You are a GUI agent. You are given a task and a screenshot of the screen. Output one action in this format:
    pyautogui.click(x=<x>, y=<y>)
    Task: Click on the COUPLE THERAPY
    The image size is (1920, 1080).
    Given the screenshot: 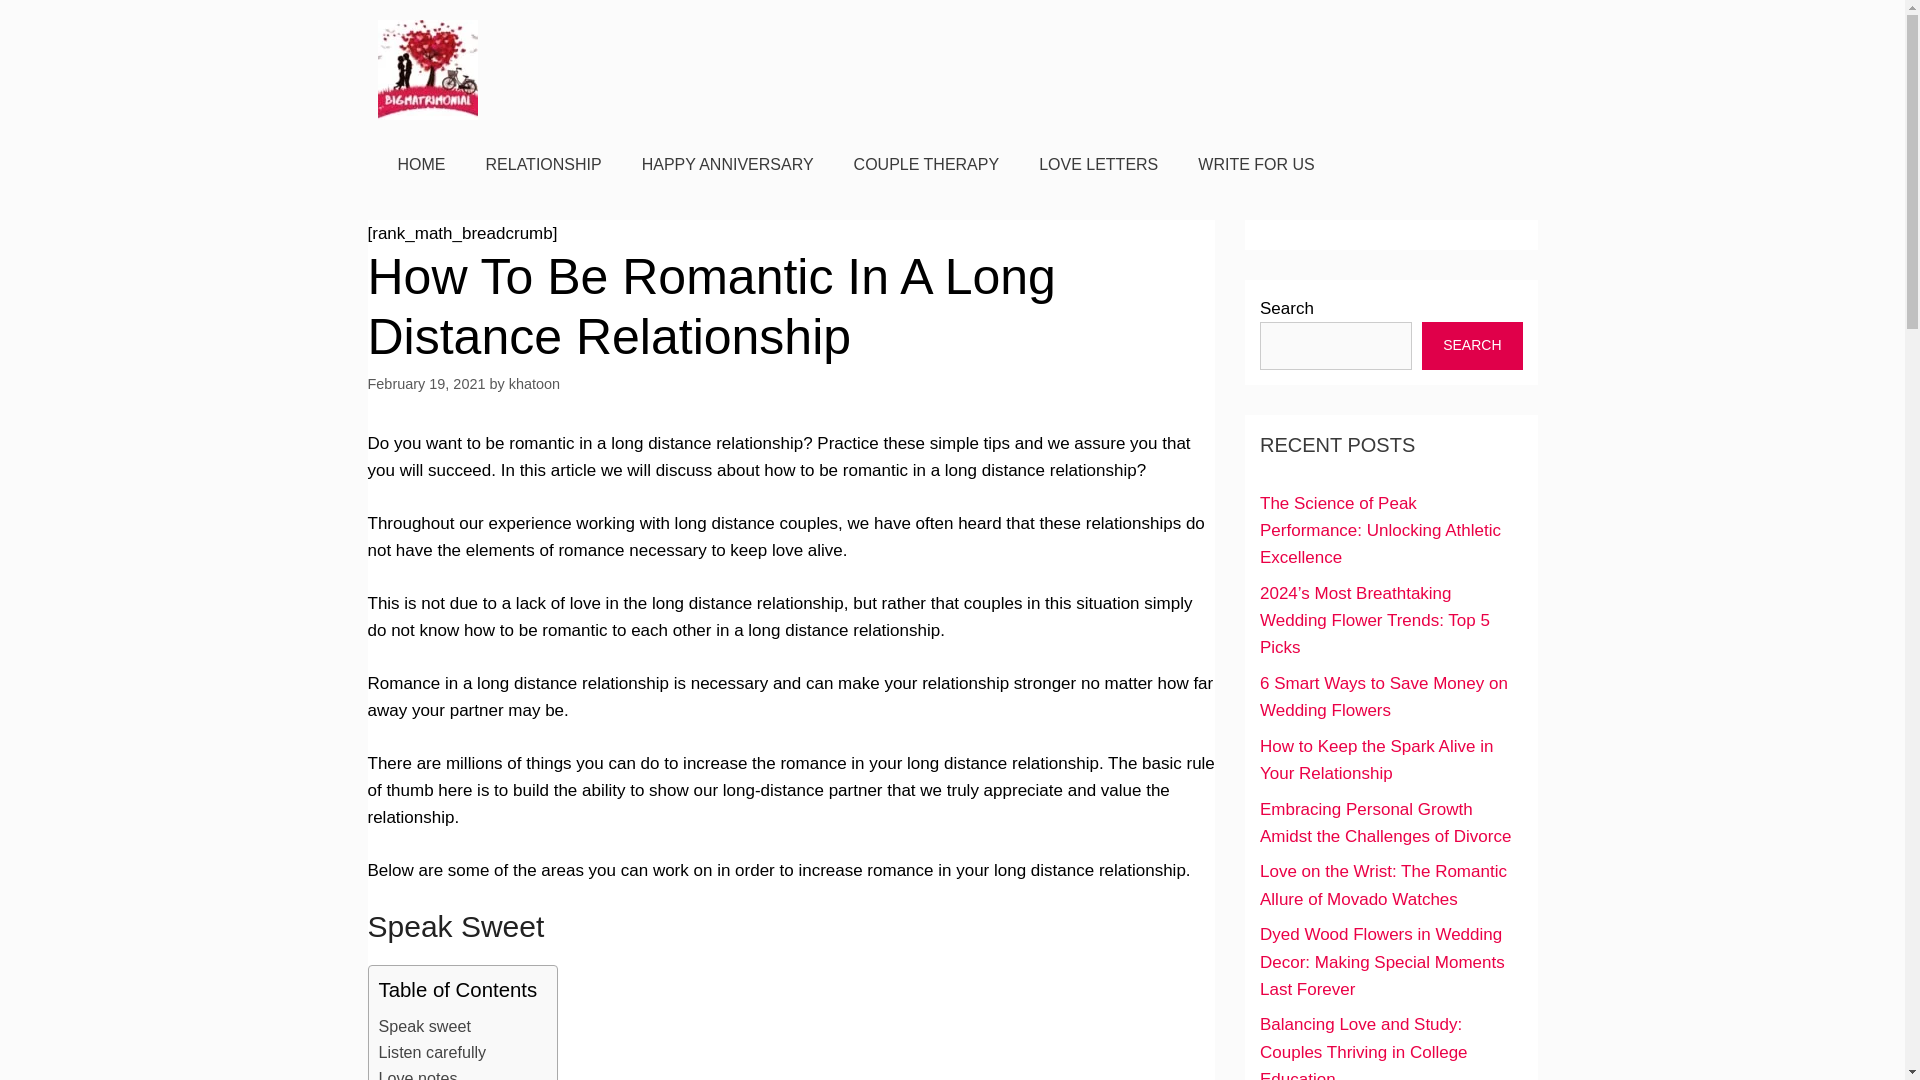 What is the action you would take?
    pyautogui.click(x=926, y=165)
    